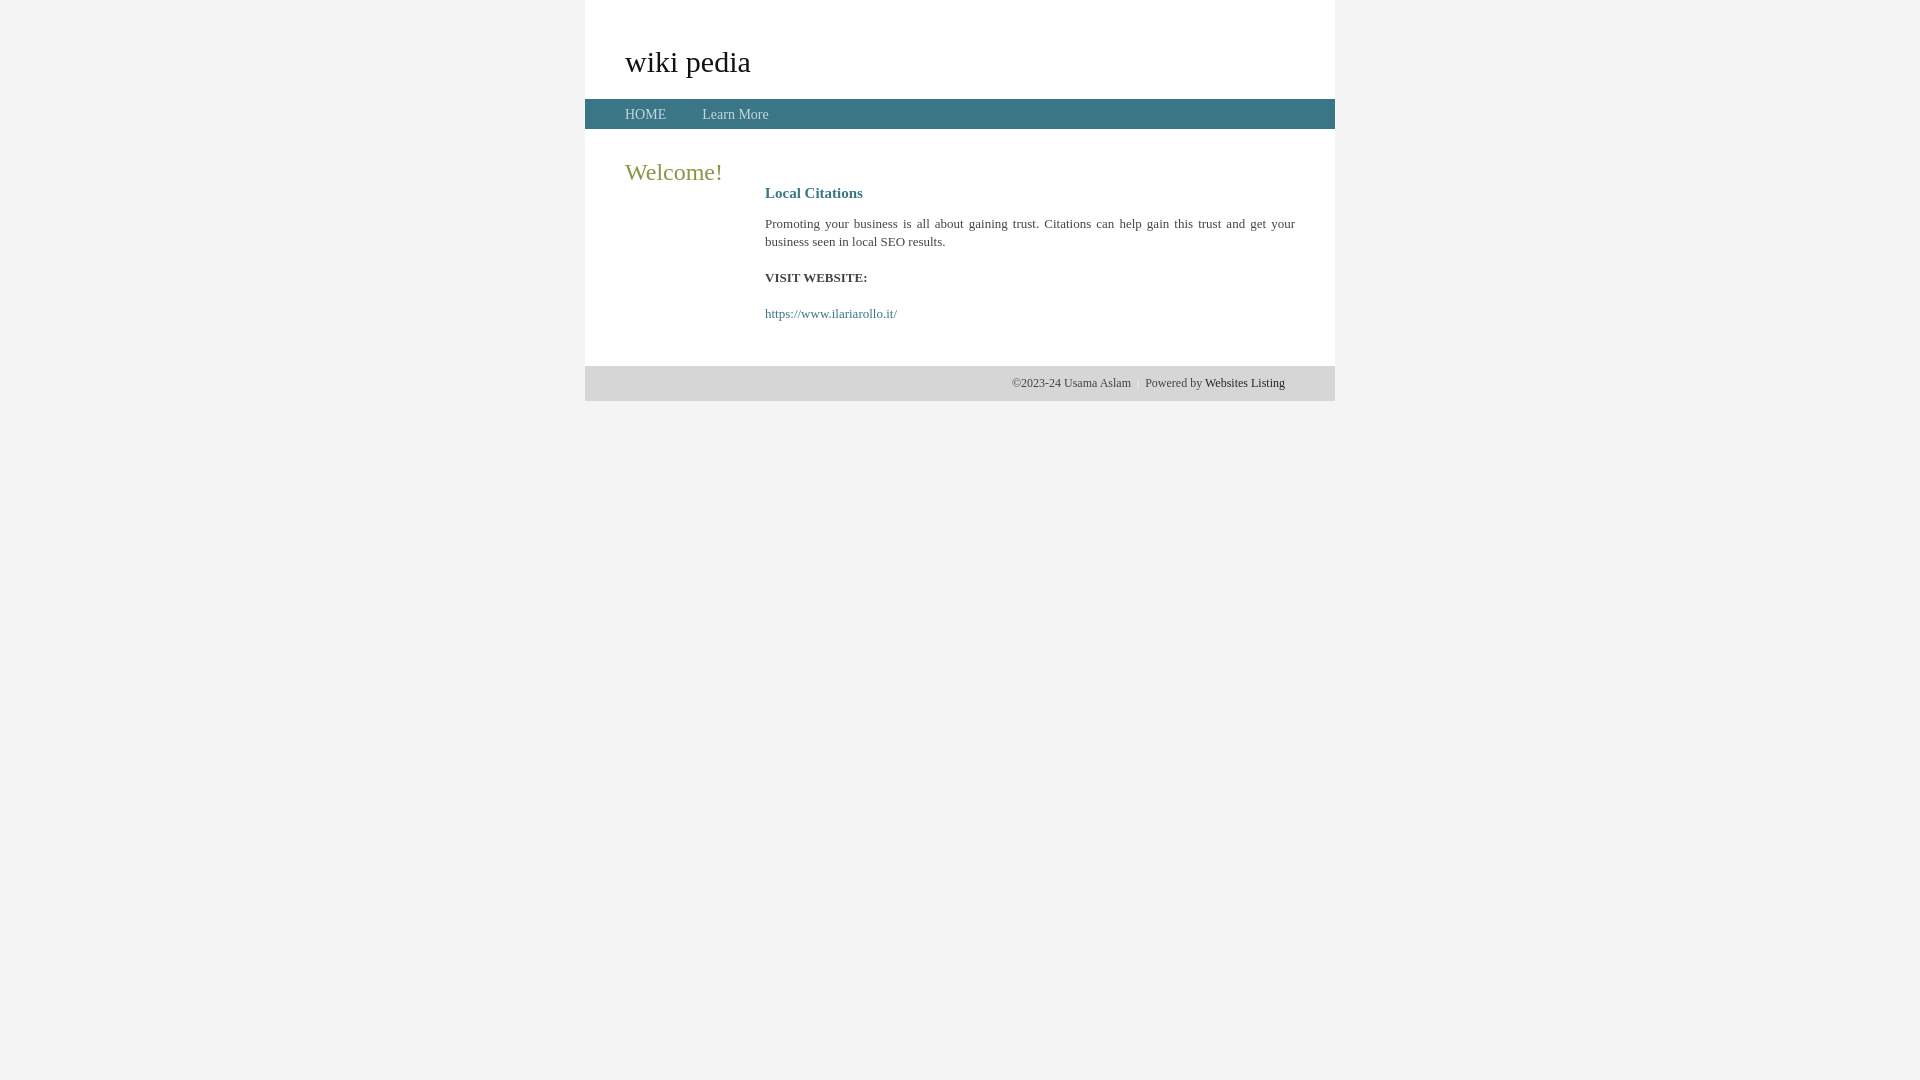 Image resolution: width=1920 pixels, height=1080 pixels. Describe the element at coordinates (831, 314) in the screenshot. I see `https://www.ilariarollo.it/` at that location.